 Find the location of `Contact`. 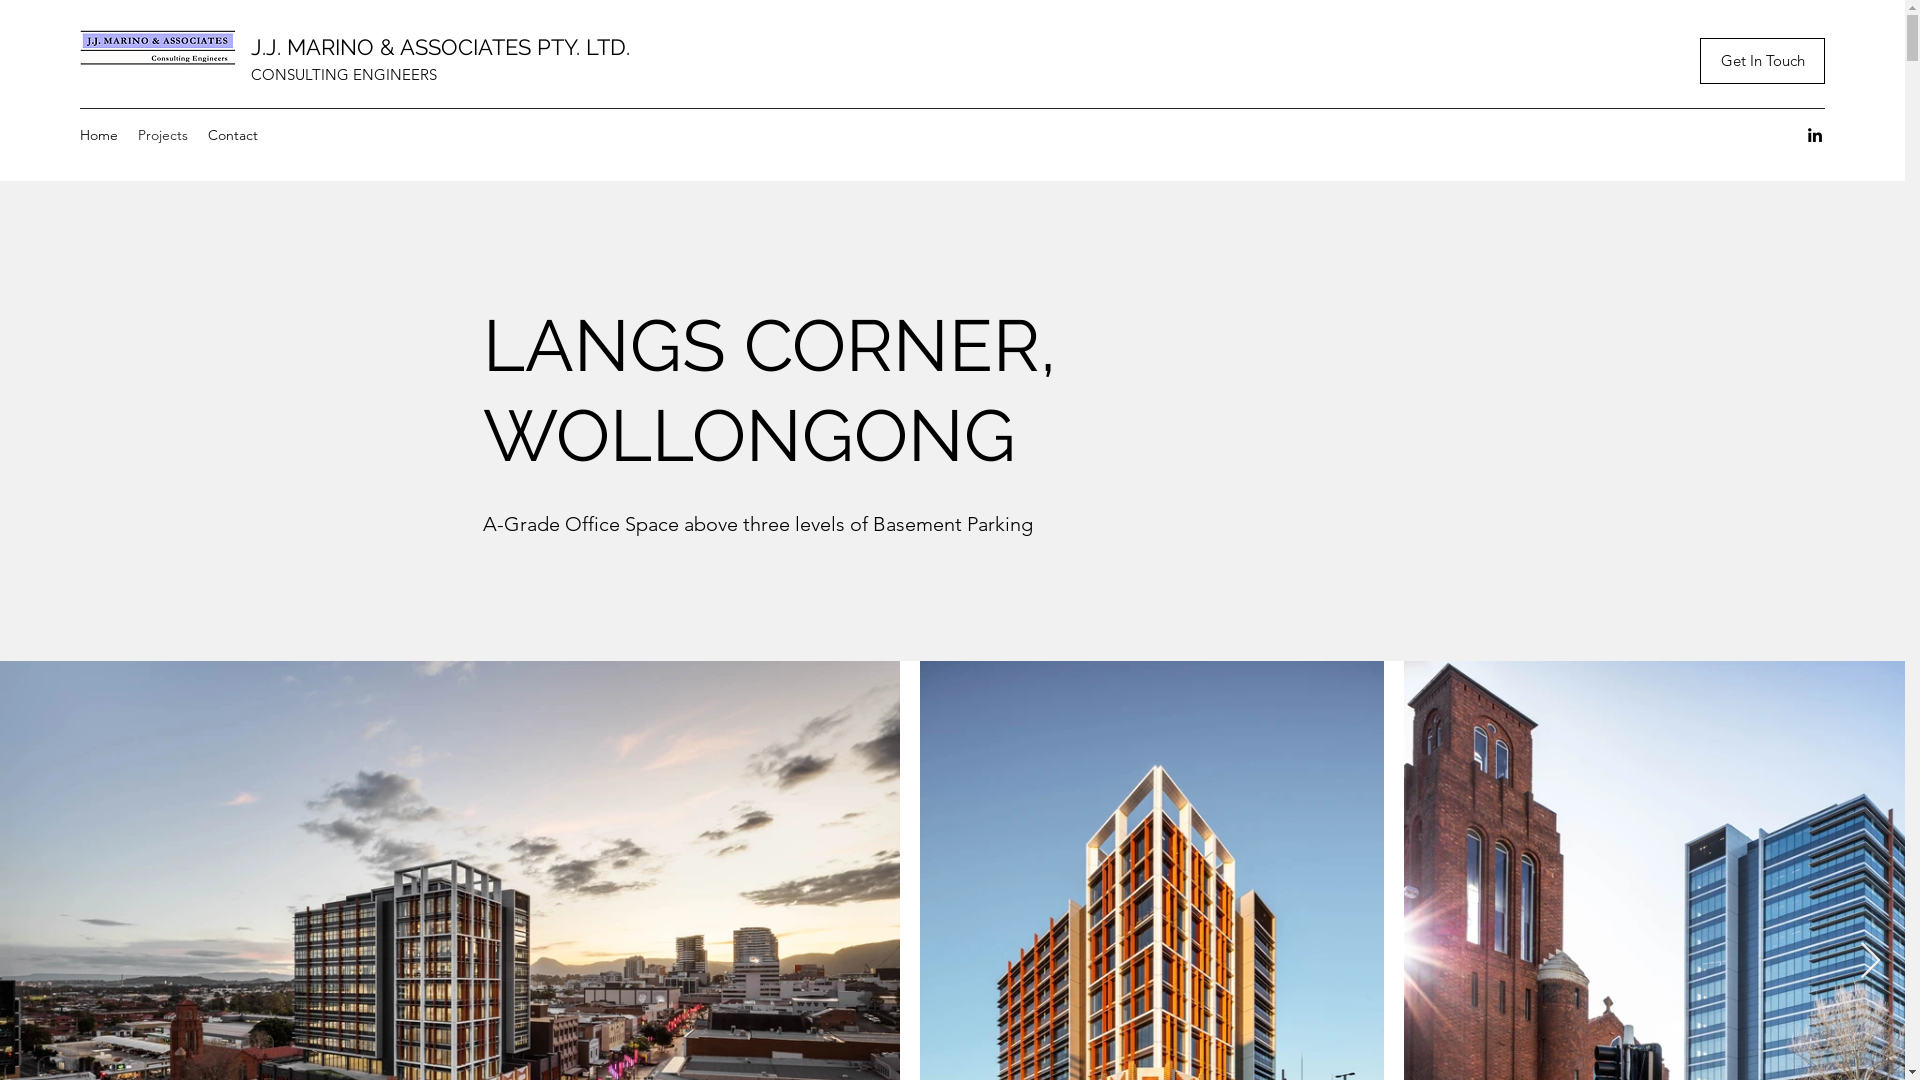

Contact is located at coordinates (233, 136).